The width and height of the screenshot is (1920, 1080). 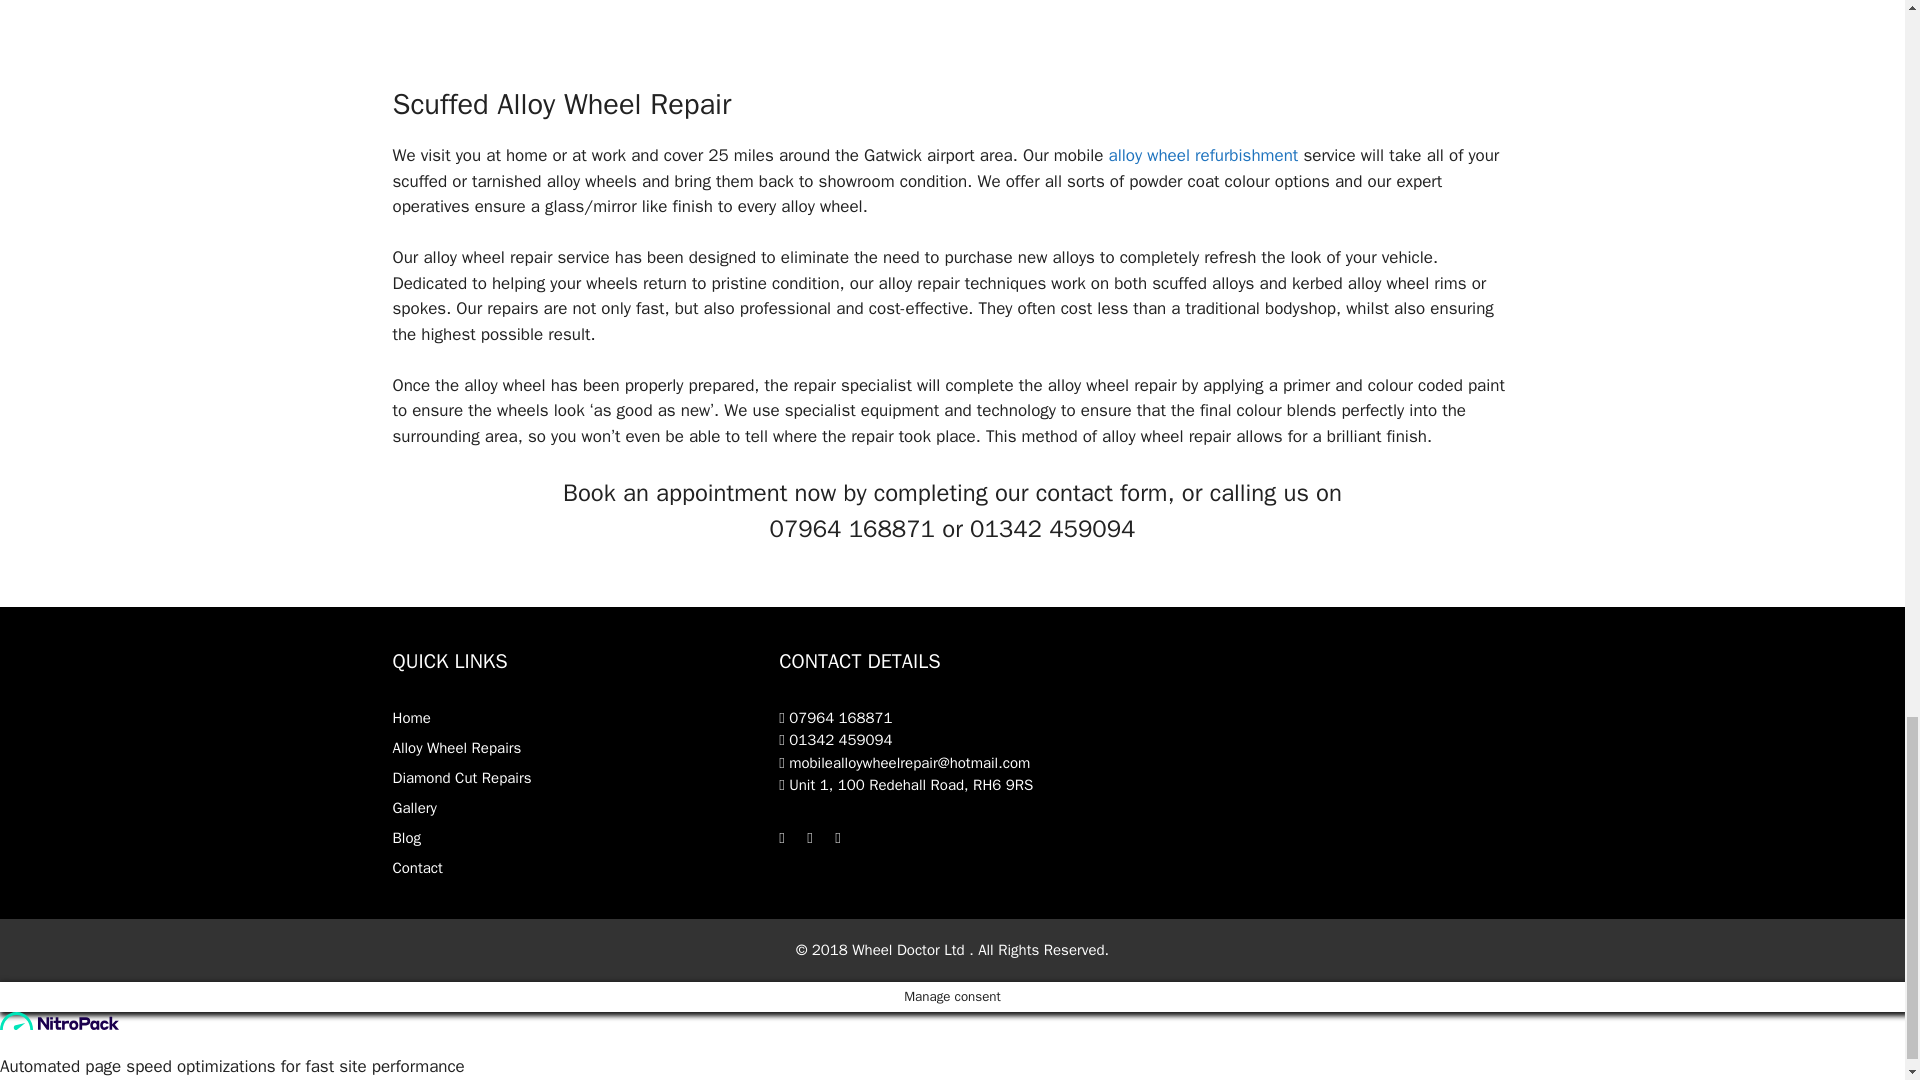 I want to click on Gallery, so click(x=413, y=808).